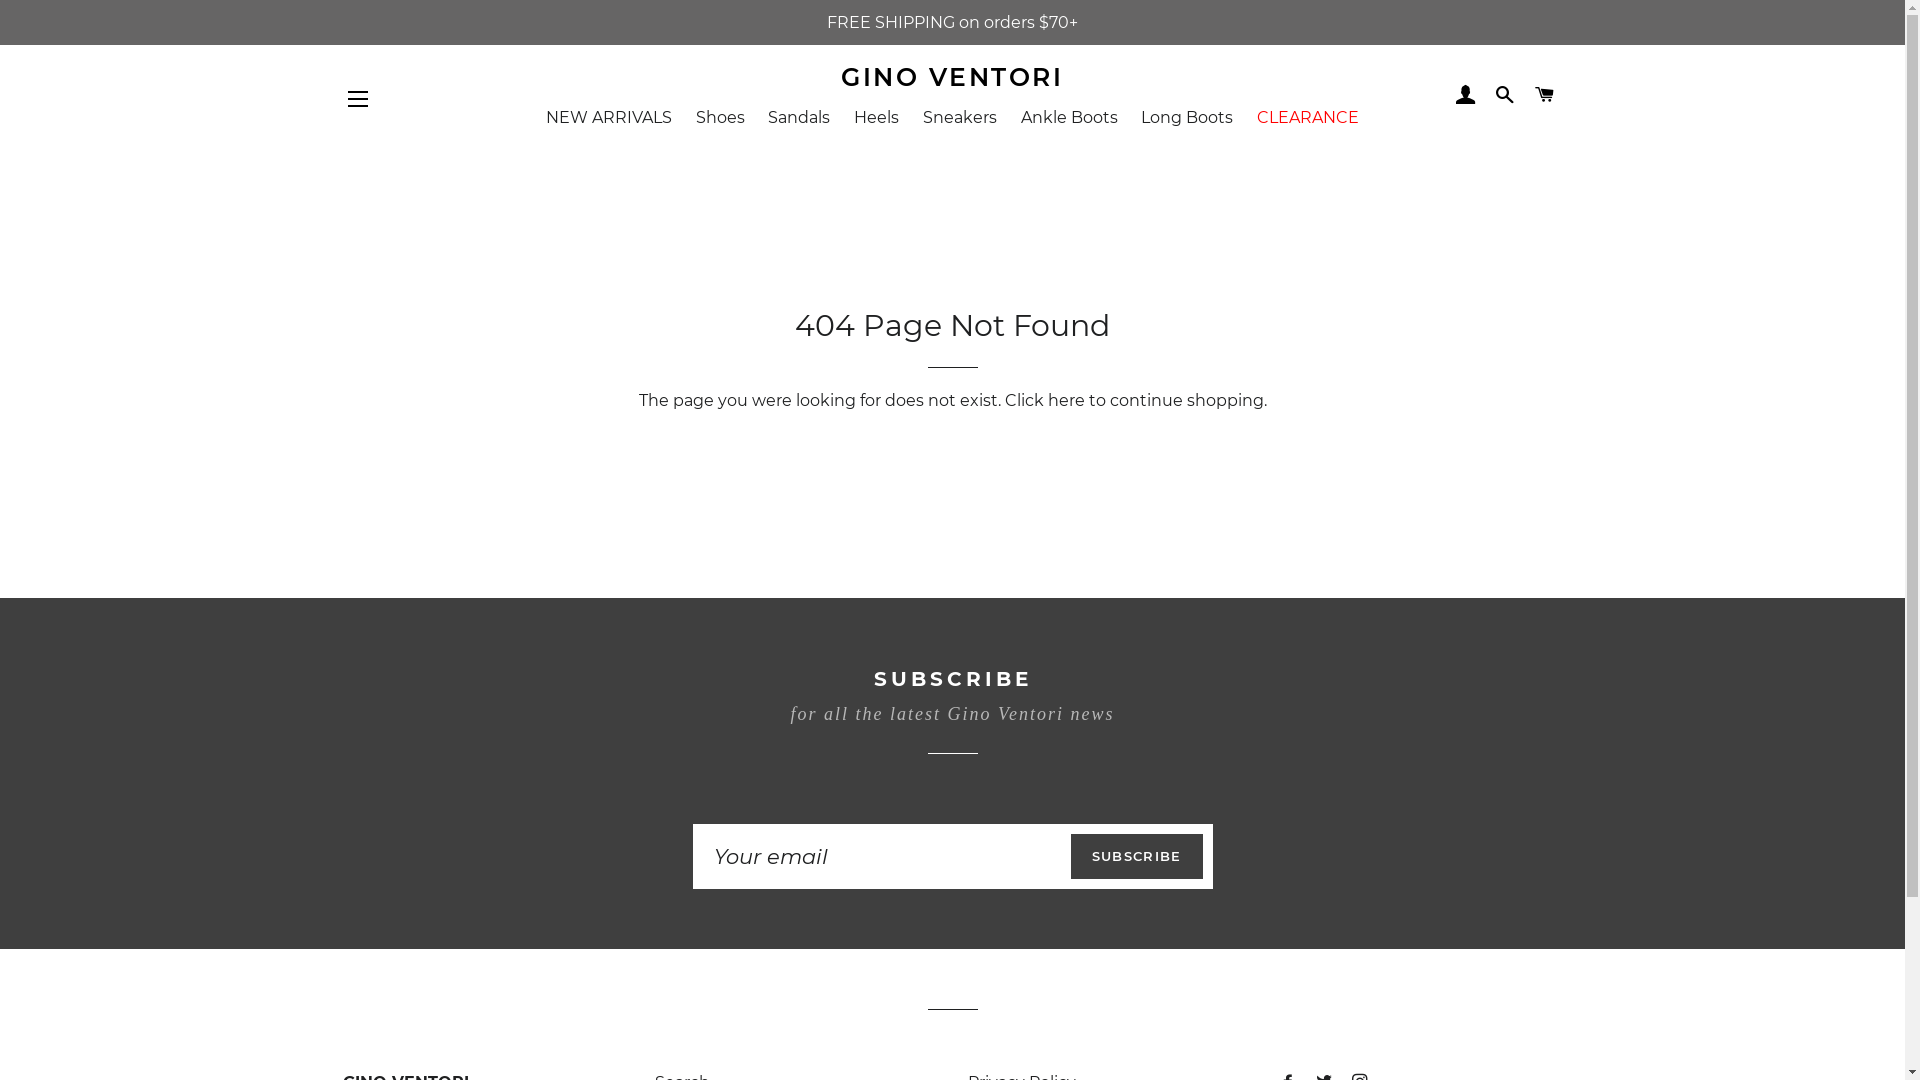  I want to click on Shoes, so click(720, 118).